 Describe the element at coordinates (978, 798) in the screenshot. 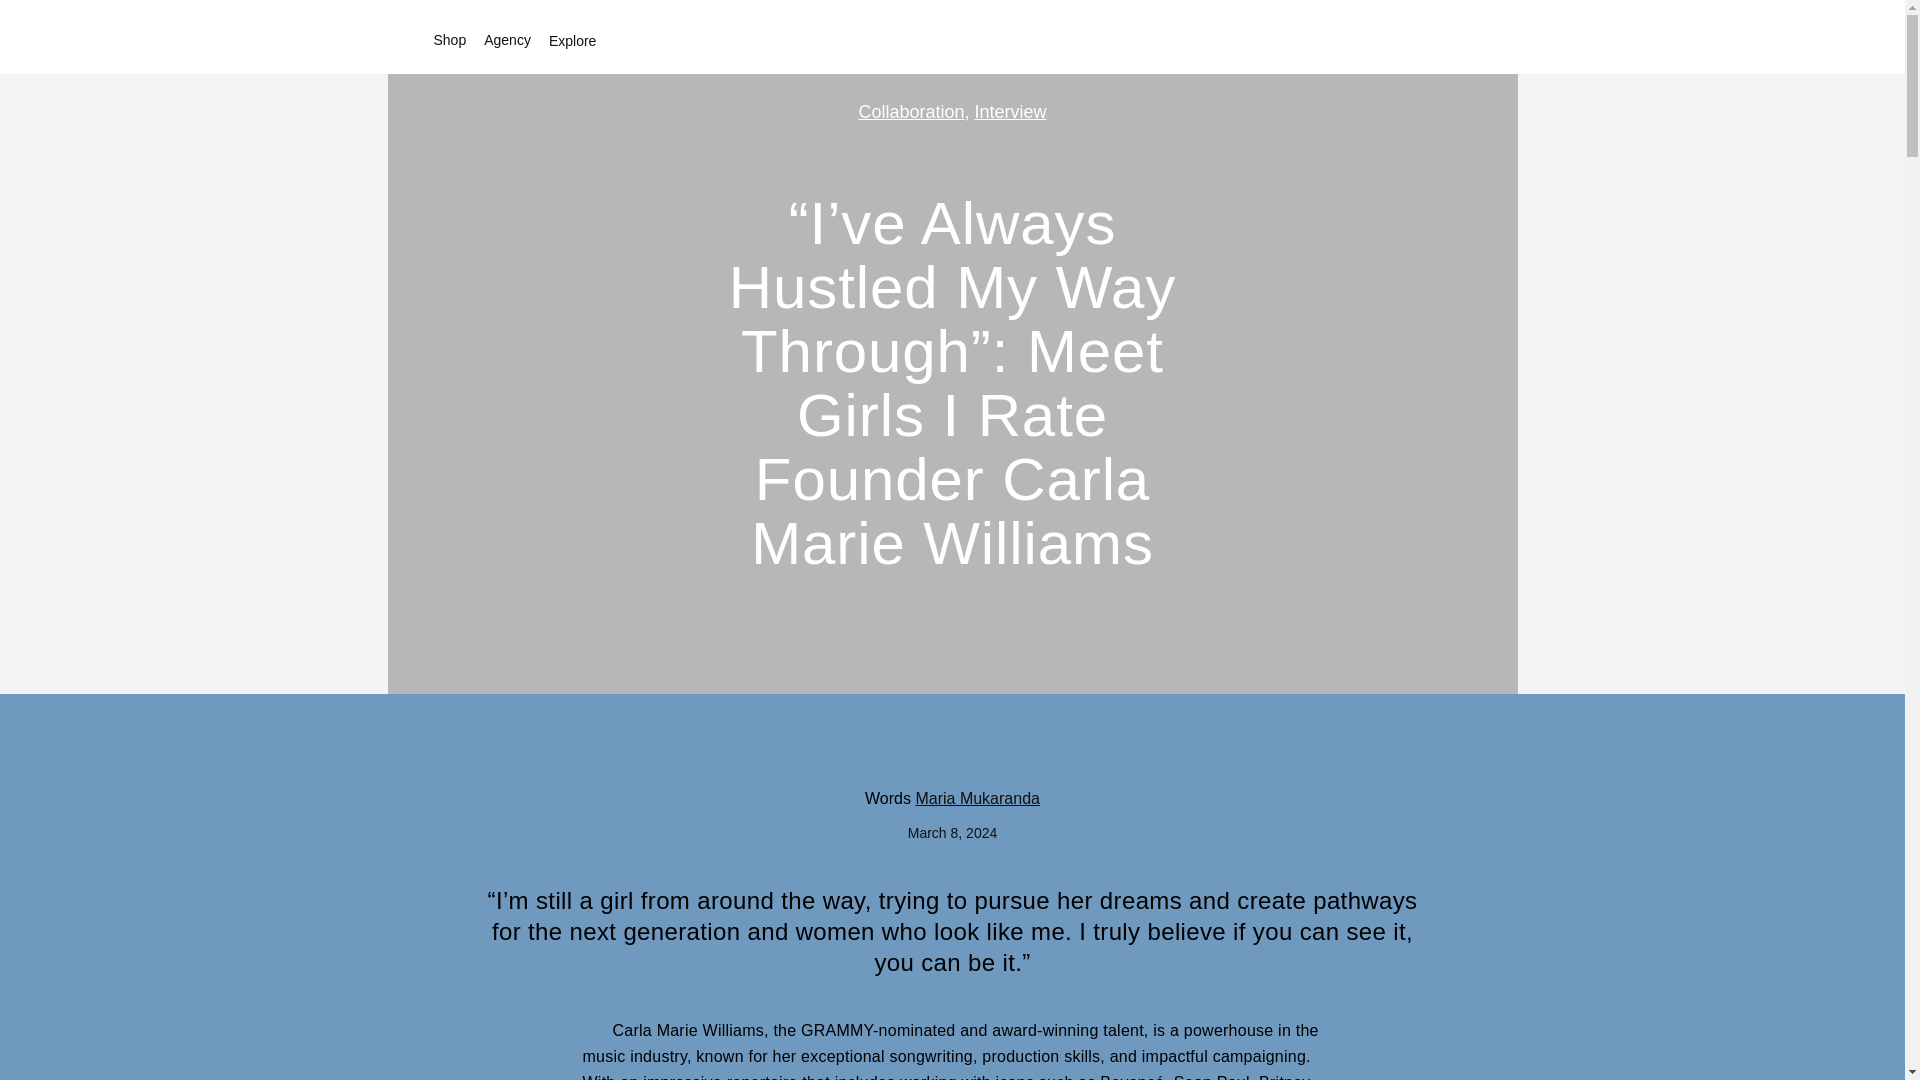

I see `Maria Mukaranda` at that location.